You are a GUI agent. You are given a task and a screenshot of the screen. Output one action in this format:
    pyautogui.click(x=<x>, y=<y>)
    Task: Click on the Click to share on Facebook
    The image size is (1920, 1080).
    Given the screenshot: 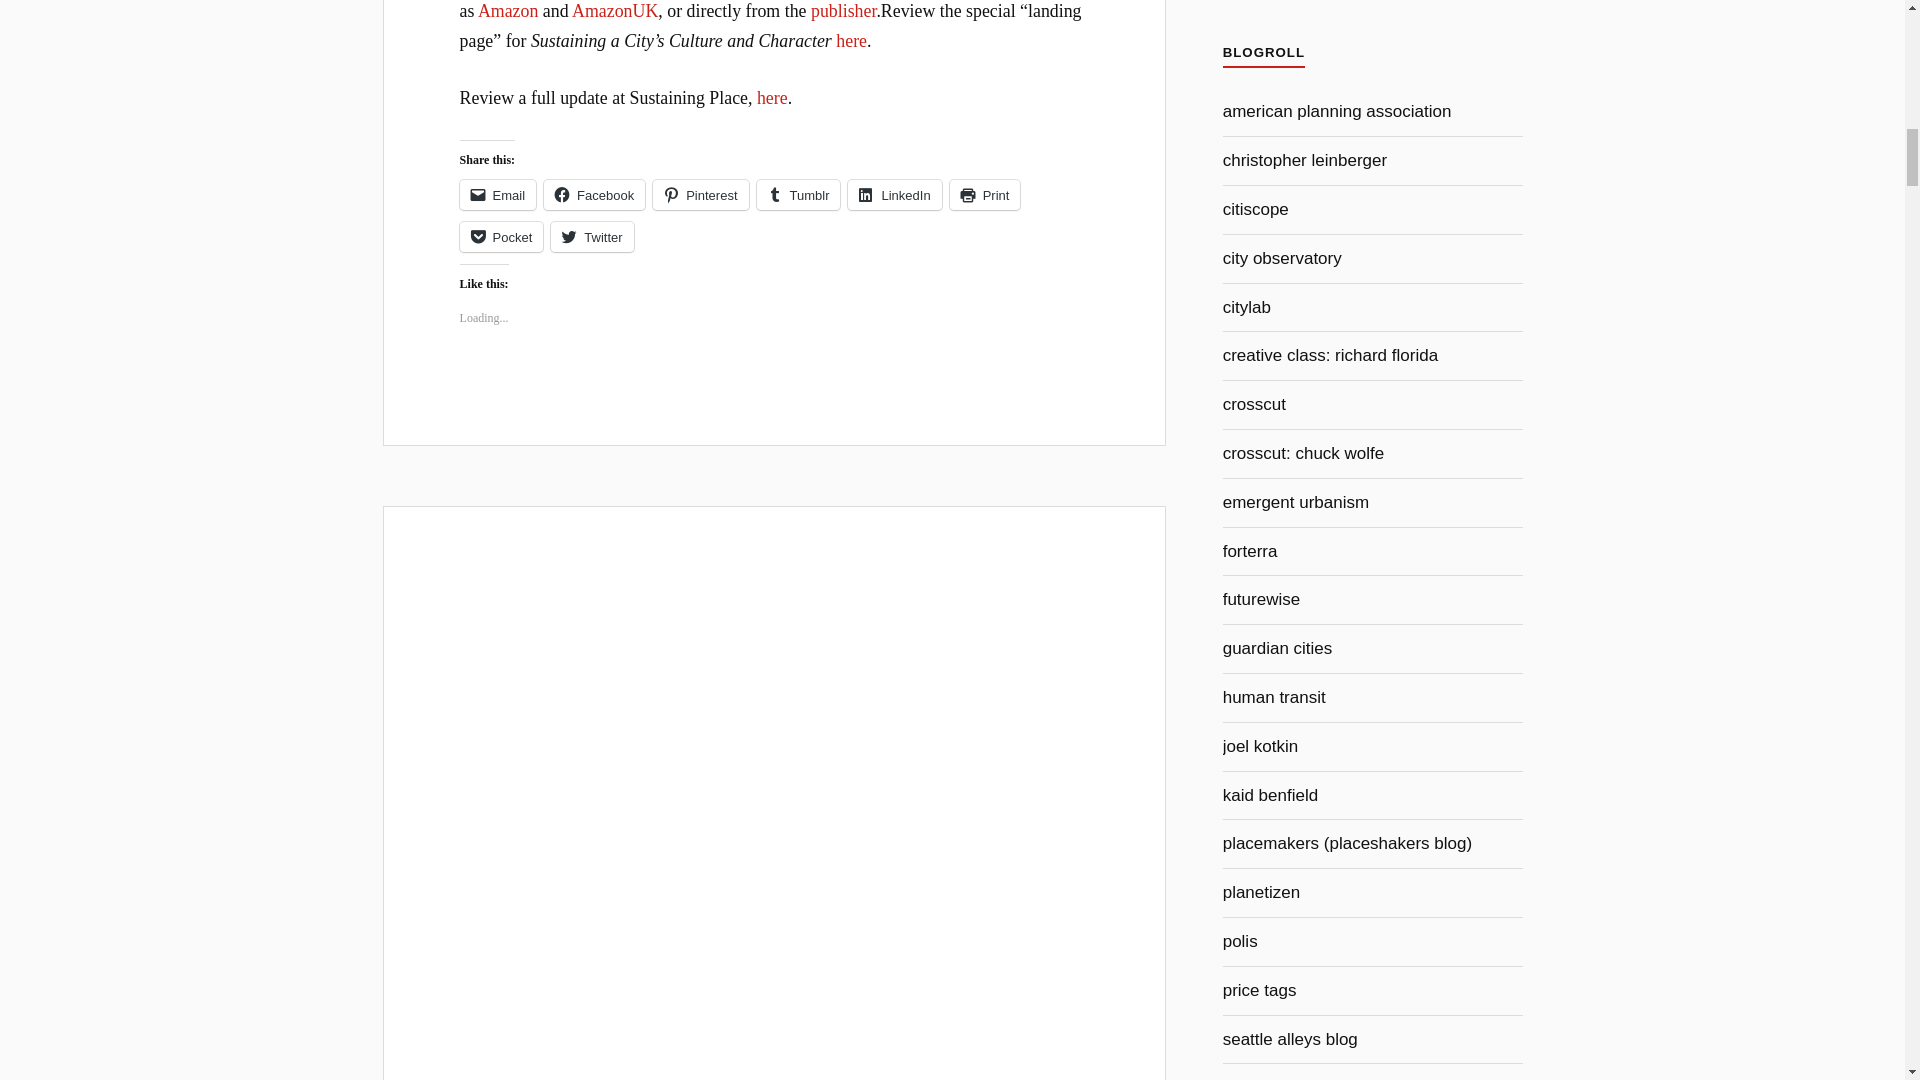 What is the action you would take?
    pyautogui.click(x=594, y=194)
    